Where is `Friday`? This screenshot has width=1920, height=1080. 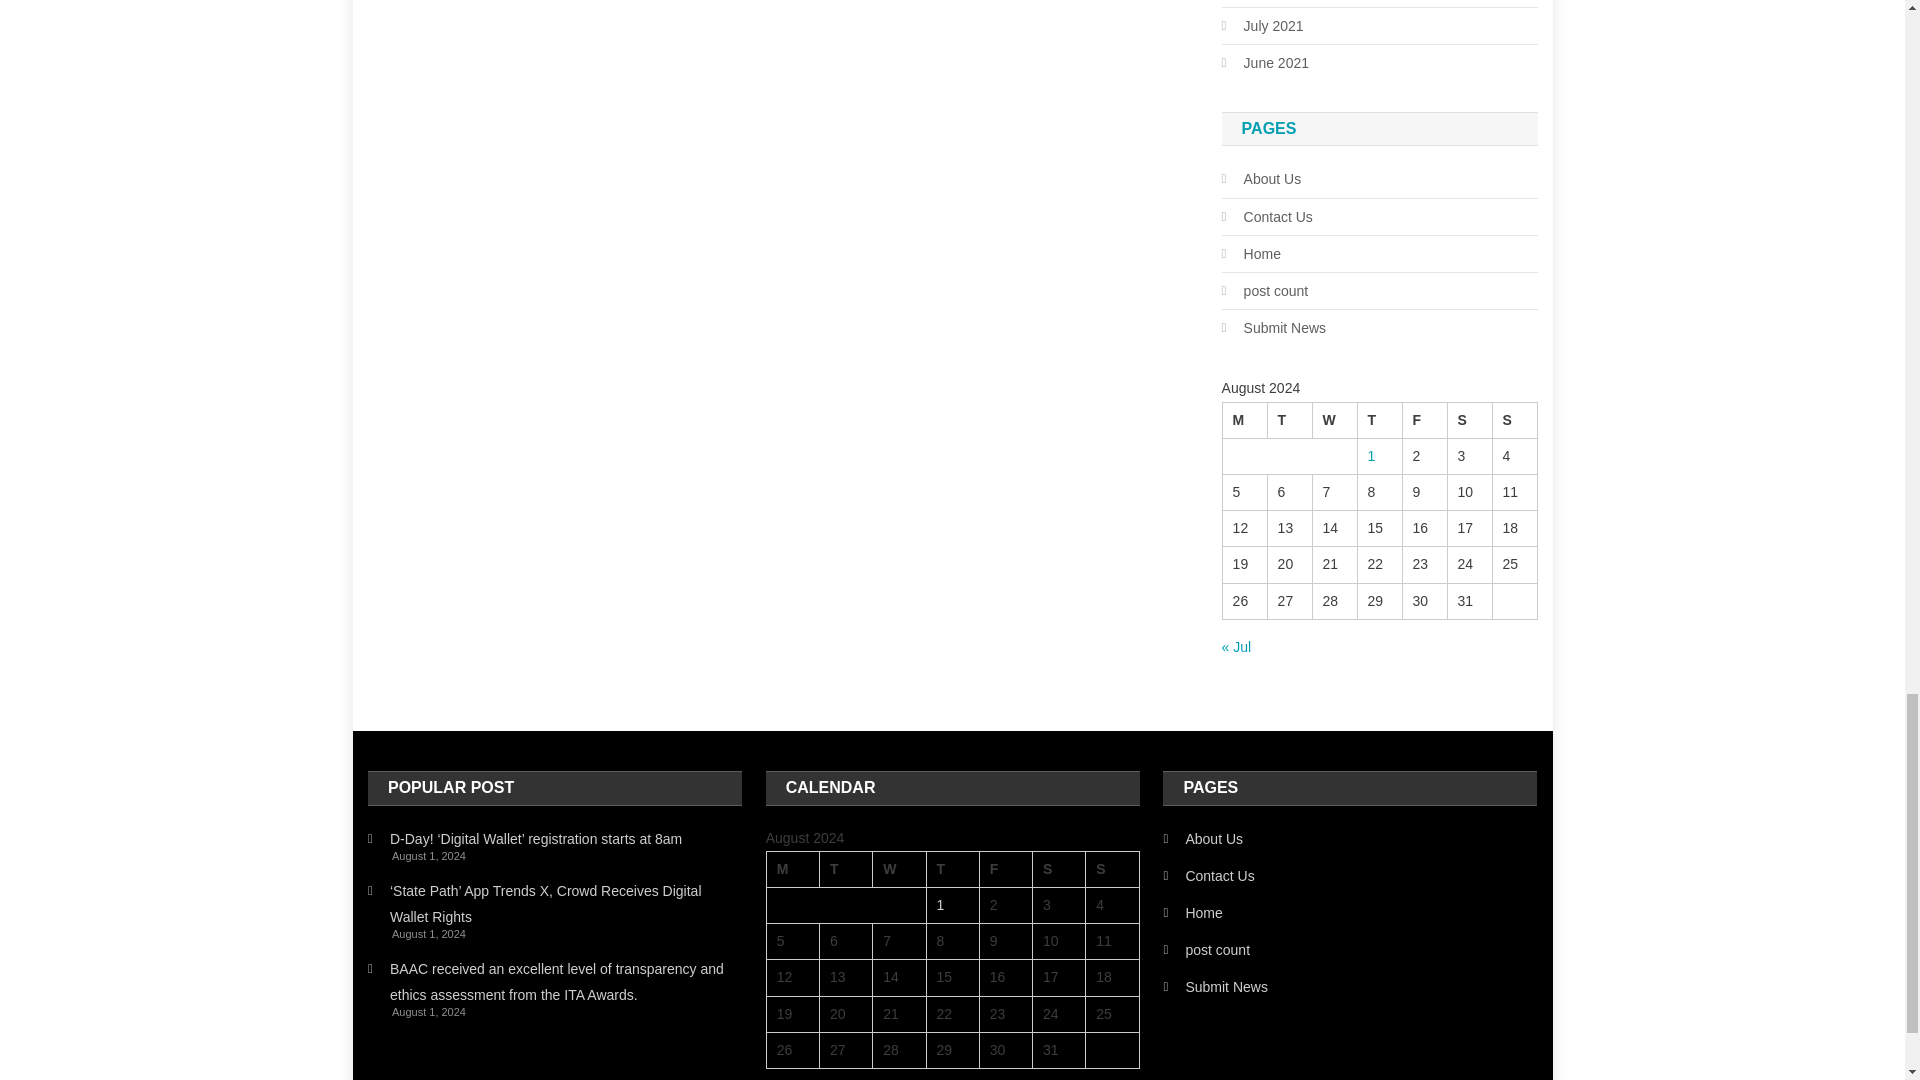
Friday is located at coordinates (1006, 868).